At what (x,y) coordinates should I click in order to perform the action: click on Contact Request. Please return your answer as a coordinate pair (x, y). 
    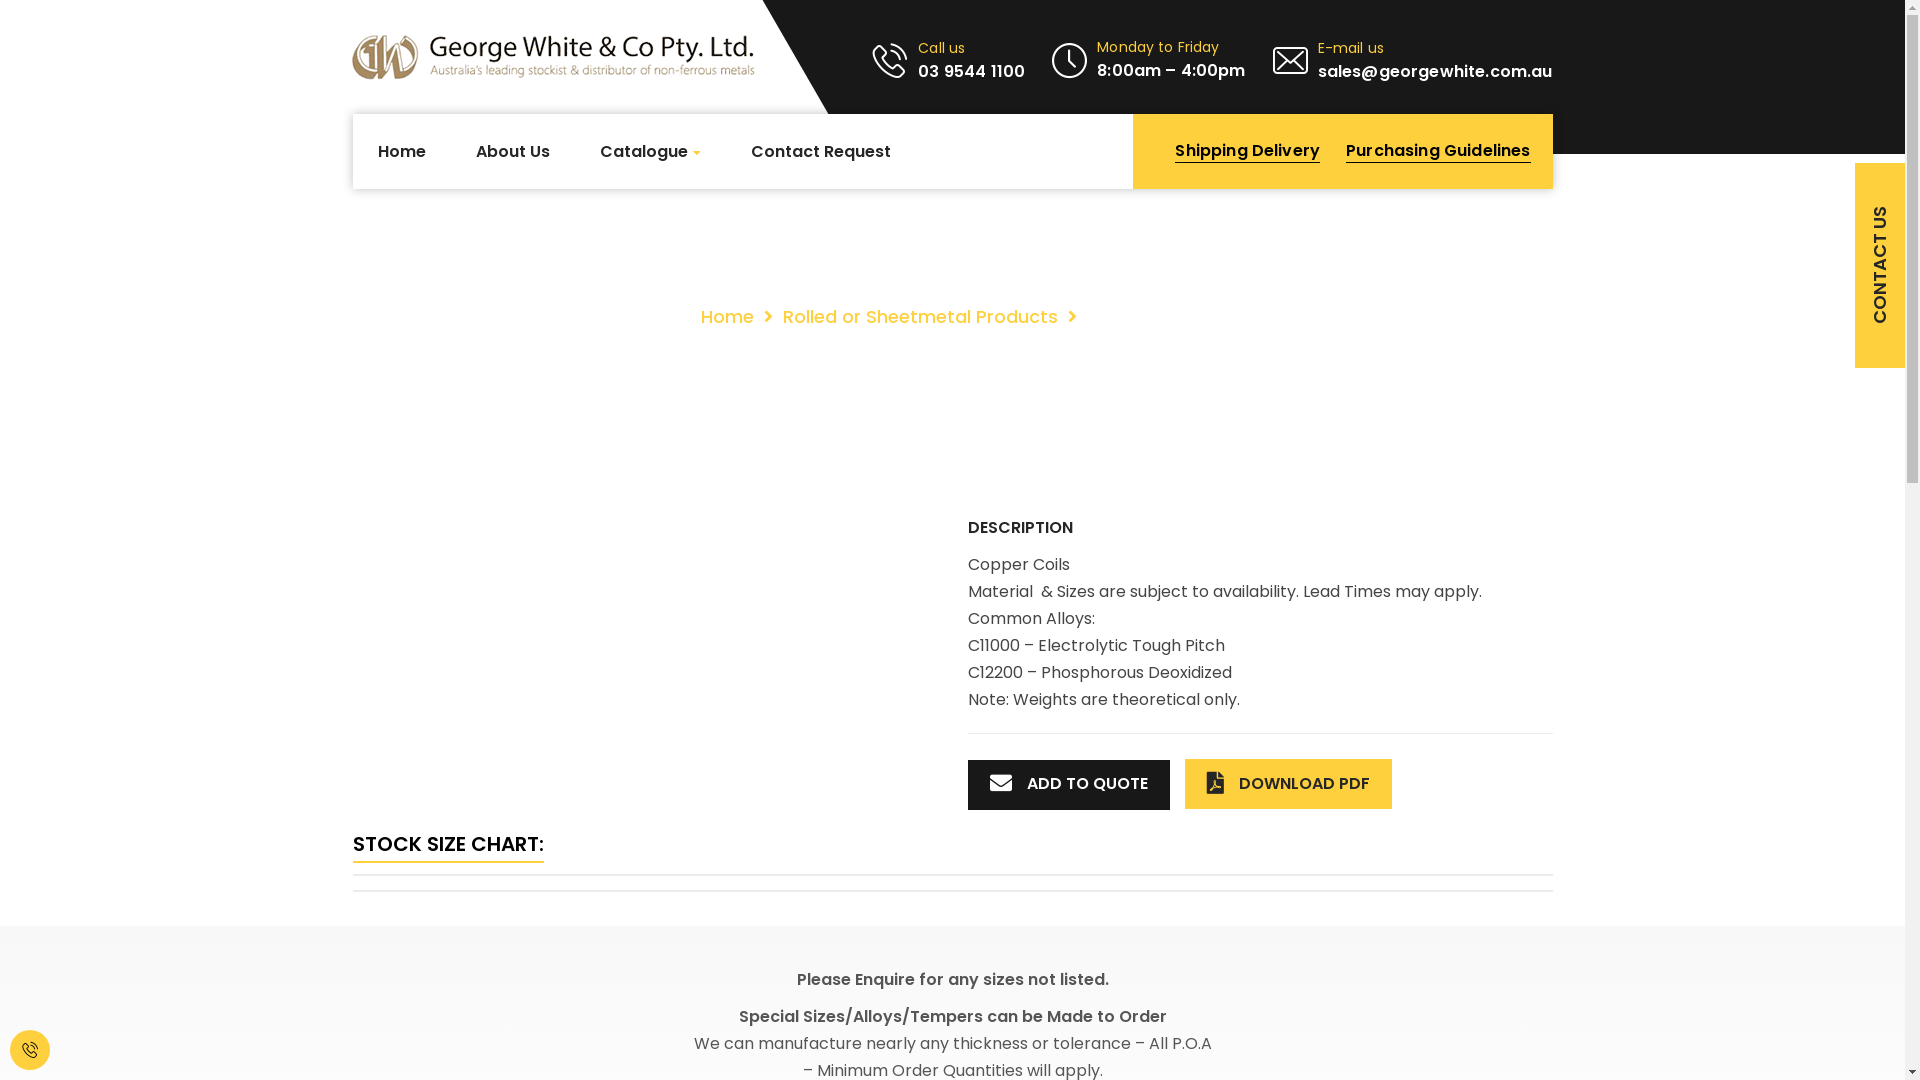
    Looking at the image, I should click on (820, 152).